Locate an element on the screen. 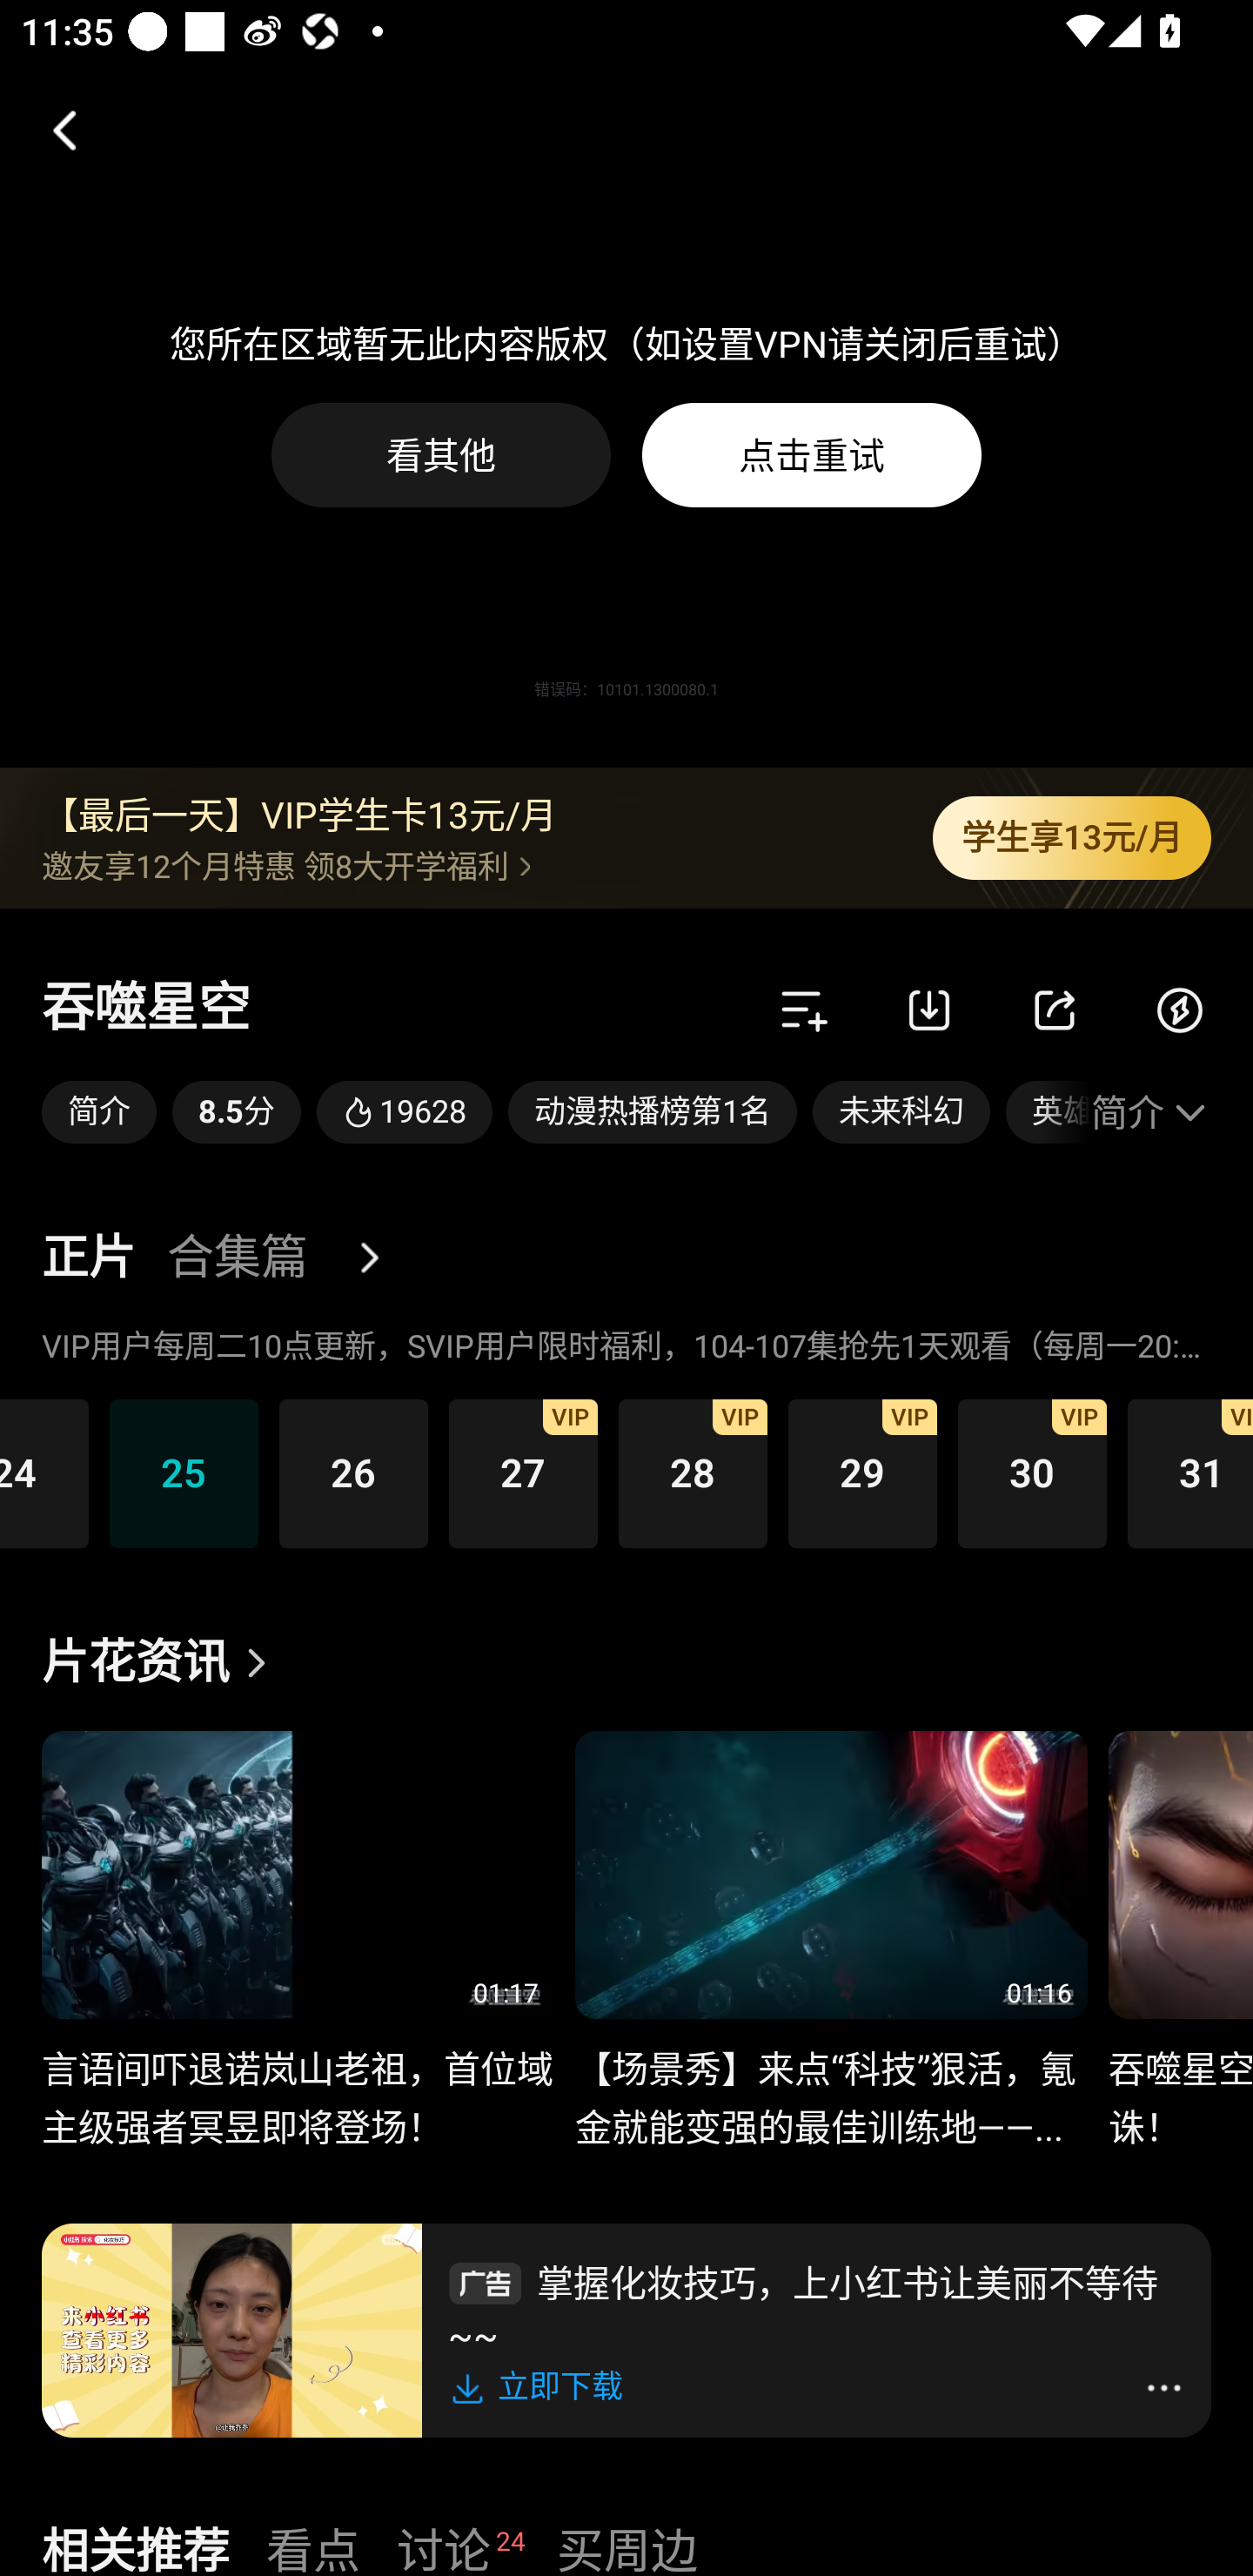 This screenshot has height=2576, width=1253. imgimg掌握化妆技巧，上小红书让美丽不等待~~ is located at coordinates (816, 2305).